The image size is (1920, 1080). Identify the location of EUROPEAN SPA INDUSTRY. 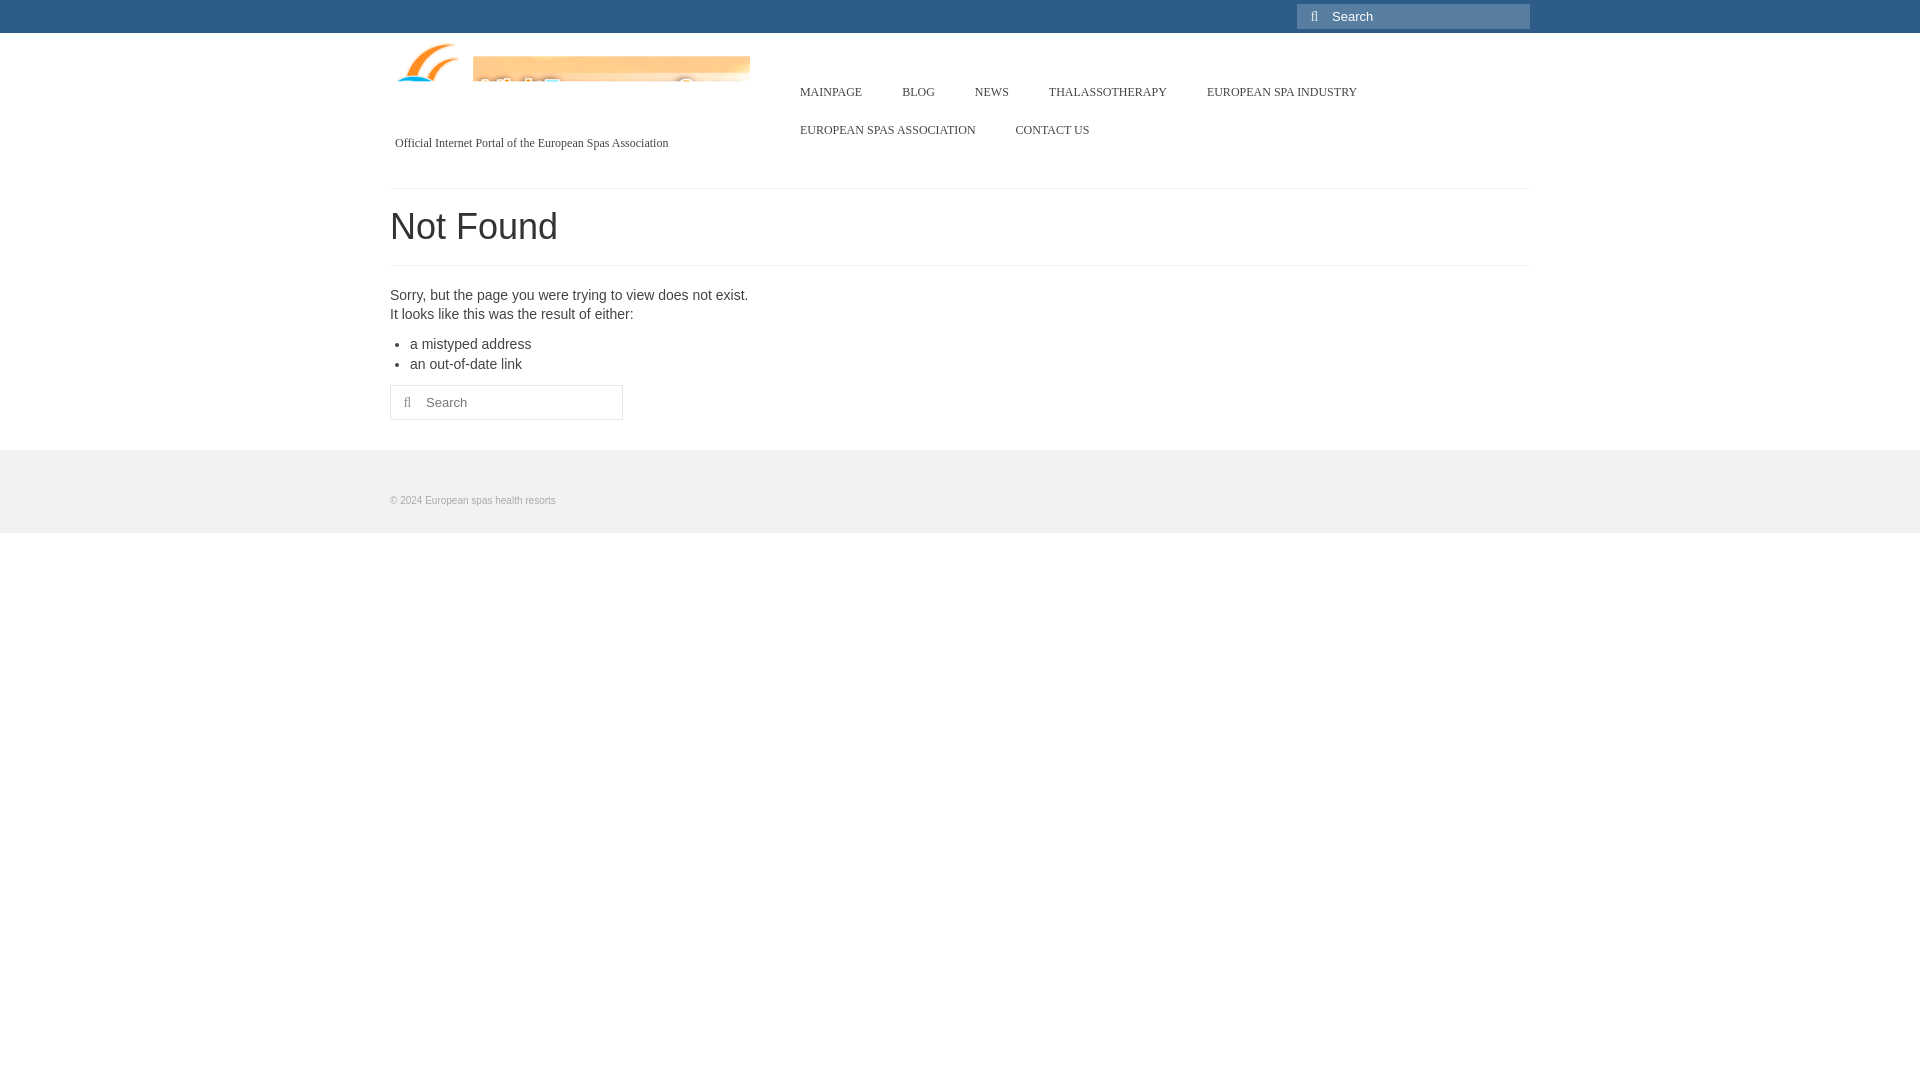
(1281, 92).